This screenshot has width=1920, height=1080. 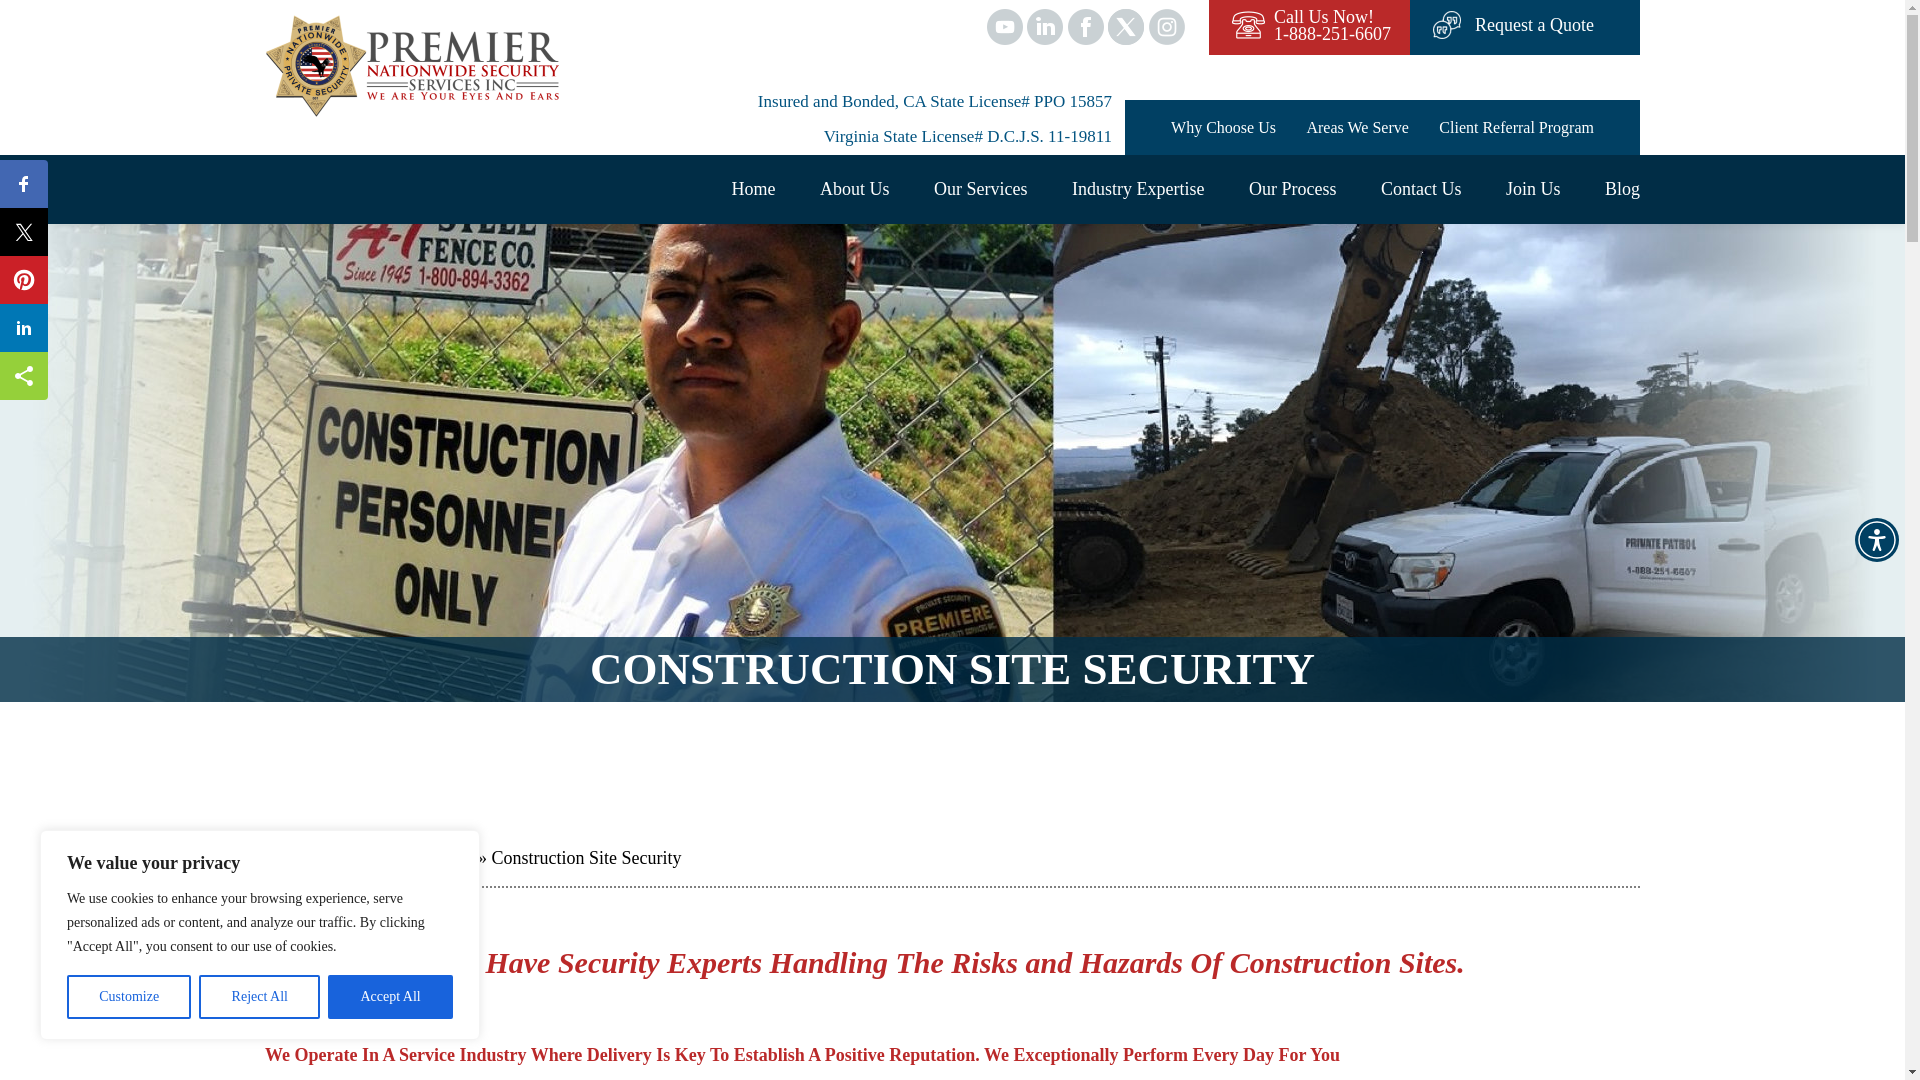 What do you see at coordinates (128, 997) in the screenshot?
I see `Customize` at bounding box center [128, 997].